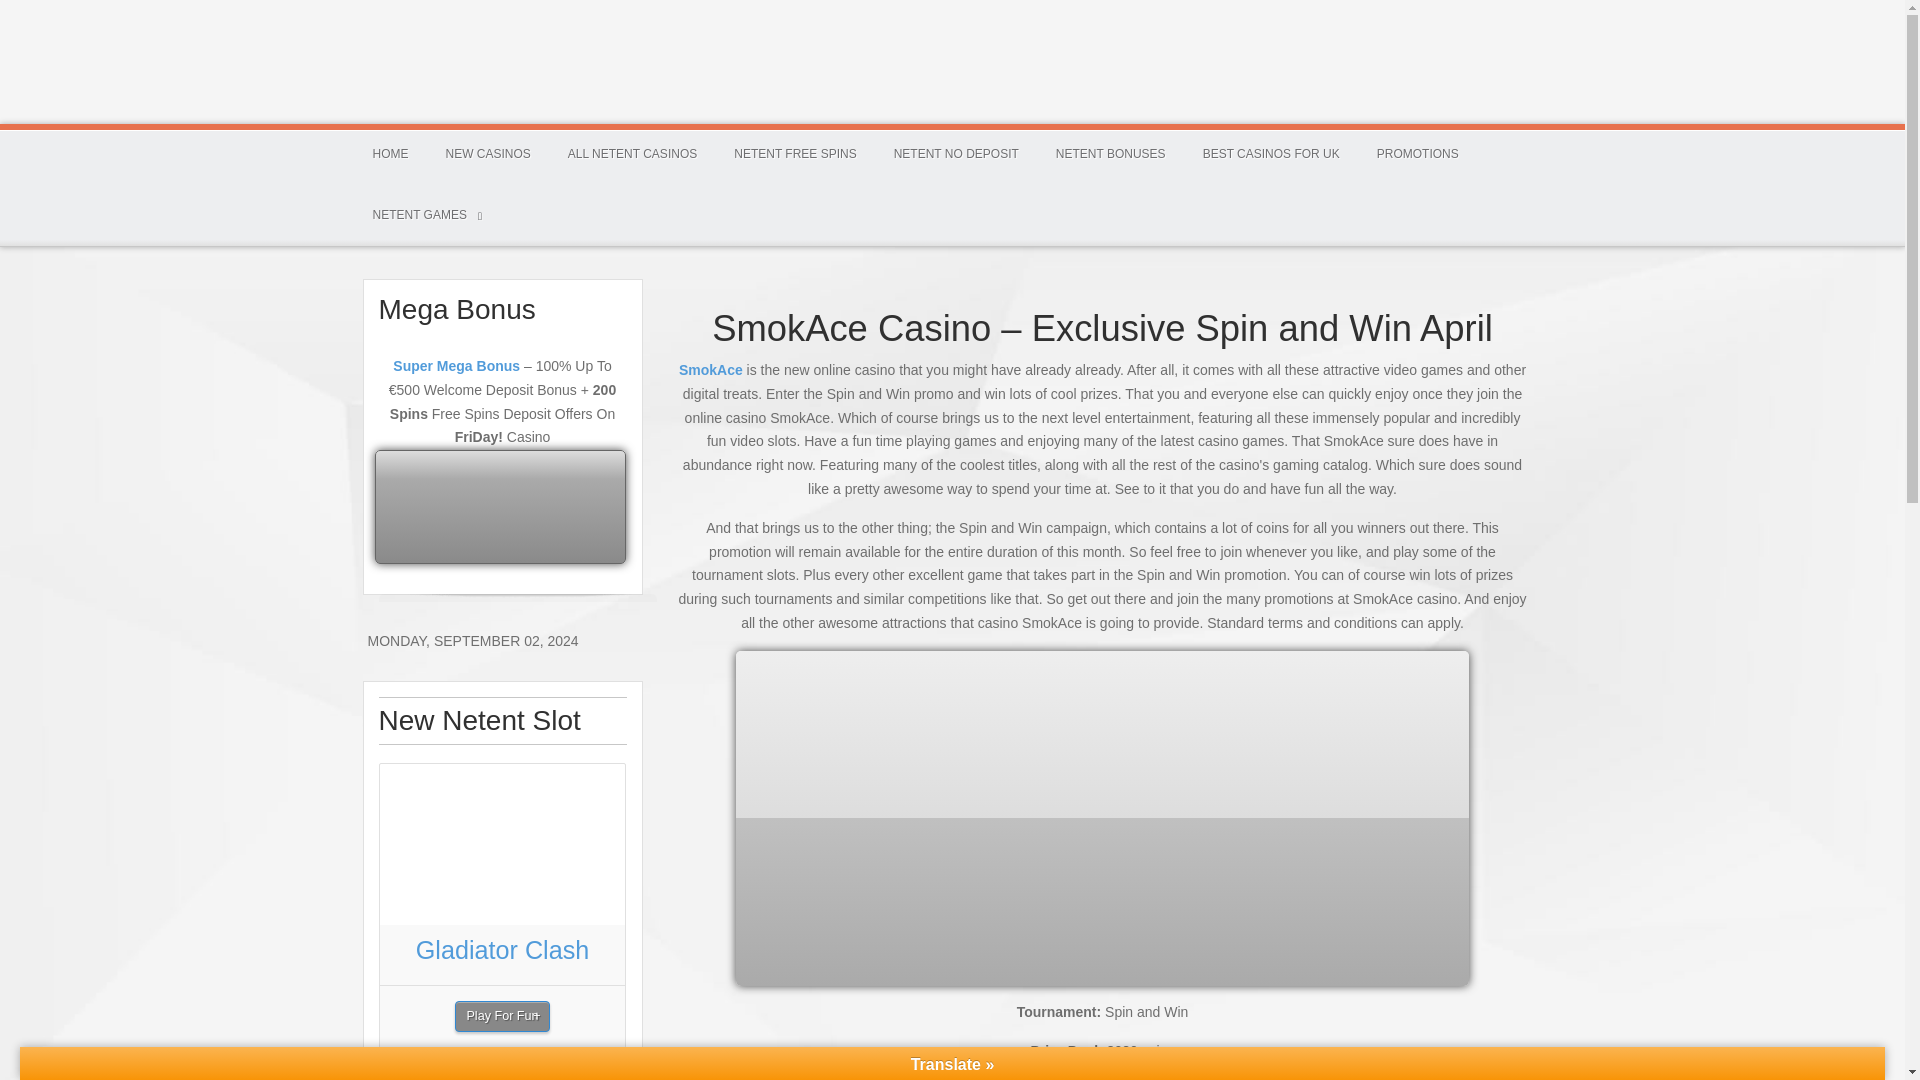 Image resolution: width=1920 pixels, height=1080 pixels. Describe the element at coordinates (424, 215) in the screenshot. I see `NETENT GAMES` at that location.